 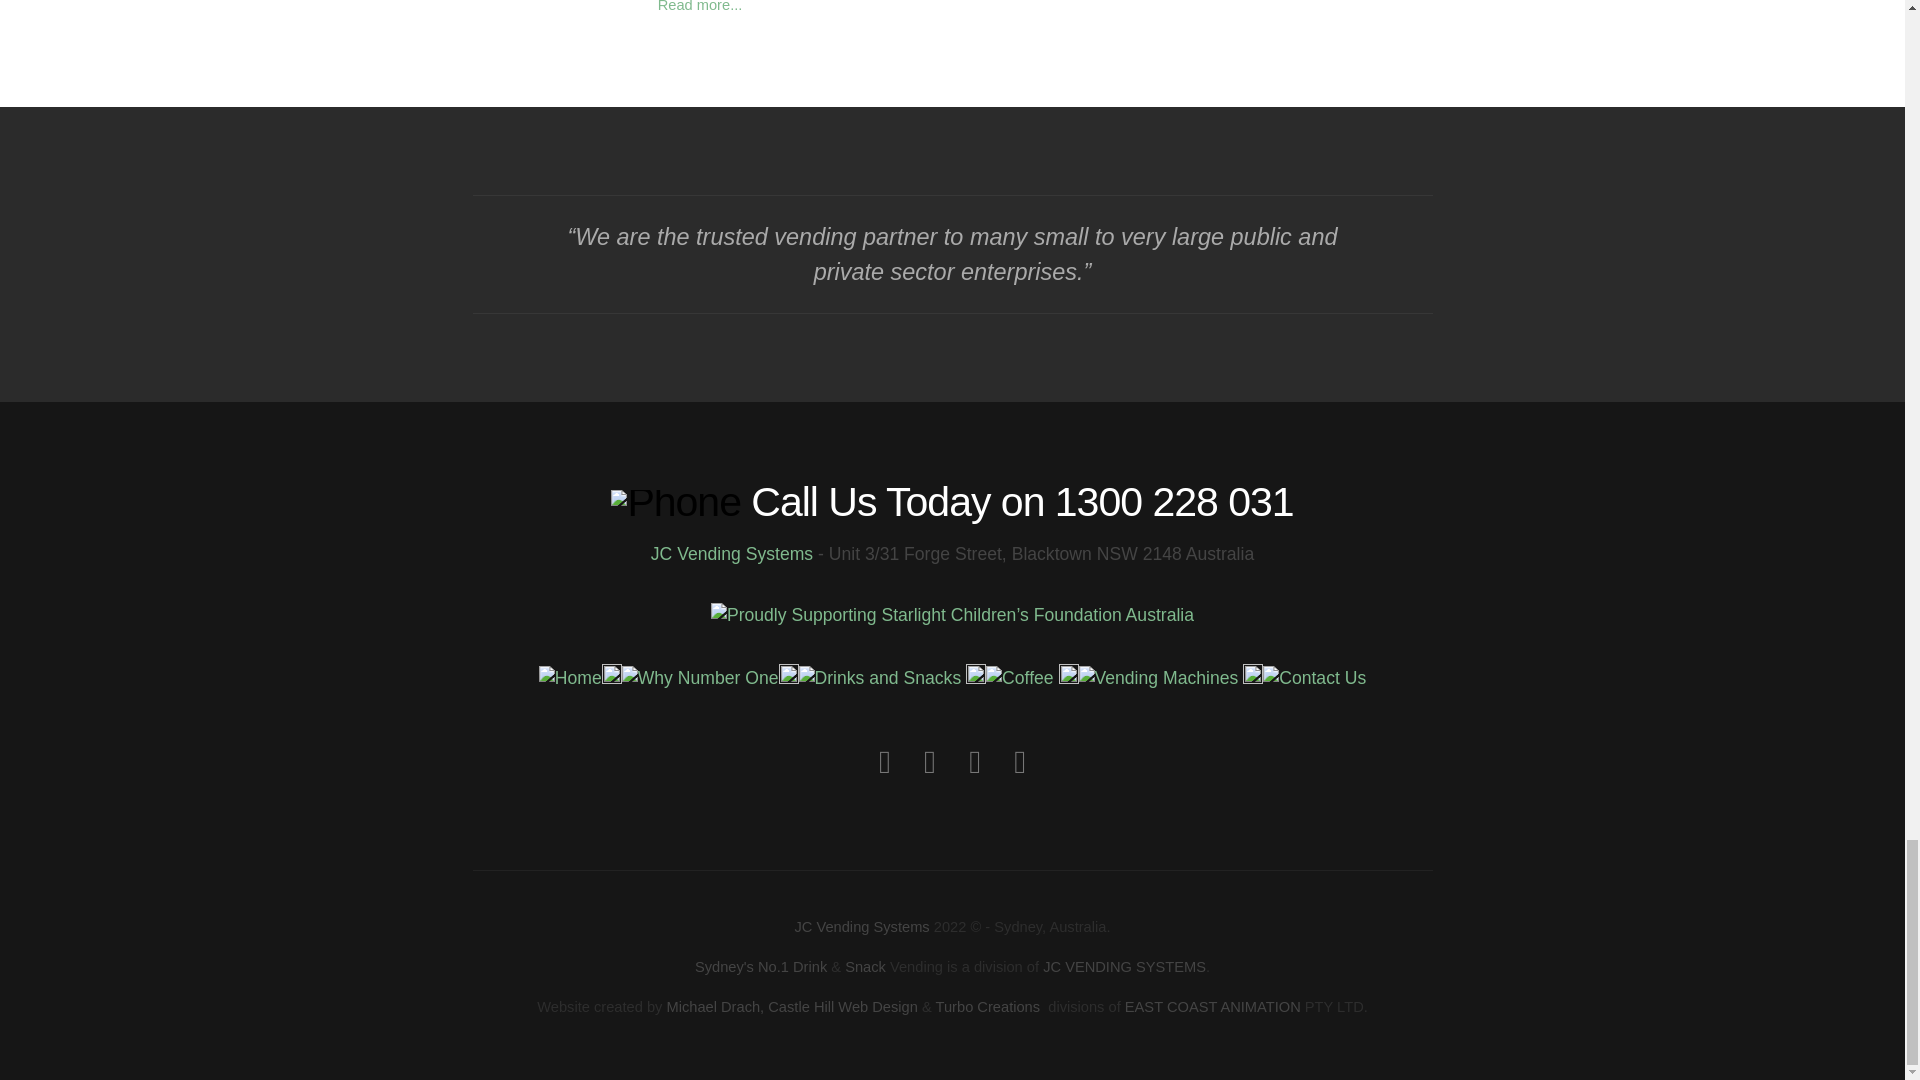 I want to click on Read more..., so click(x=700, y=6).